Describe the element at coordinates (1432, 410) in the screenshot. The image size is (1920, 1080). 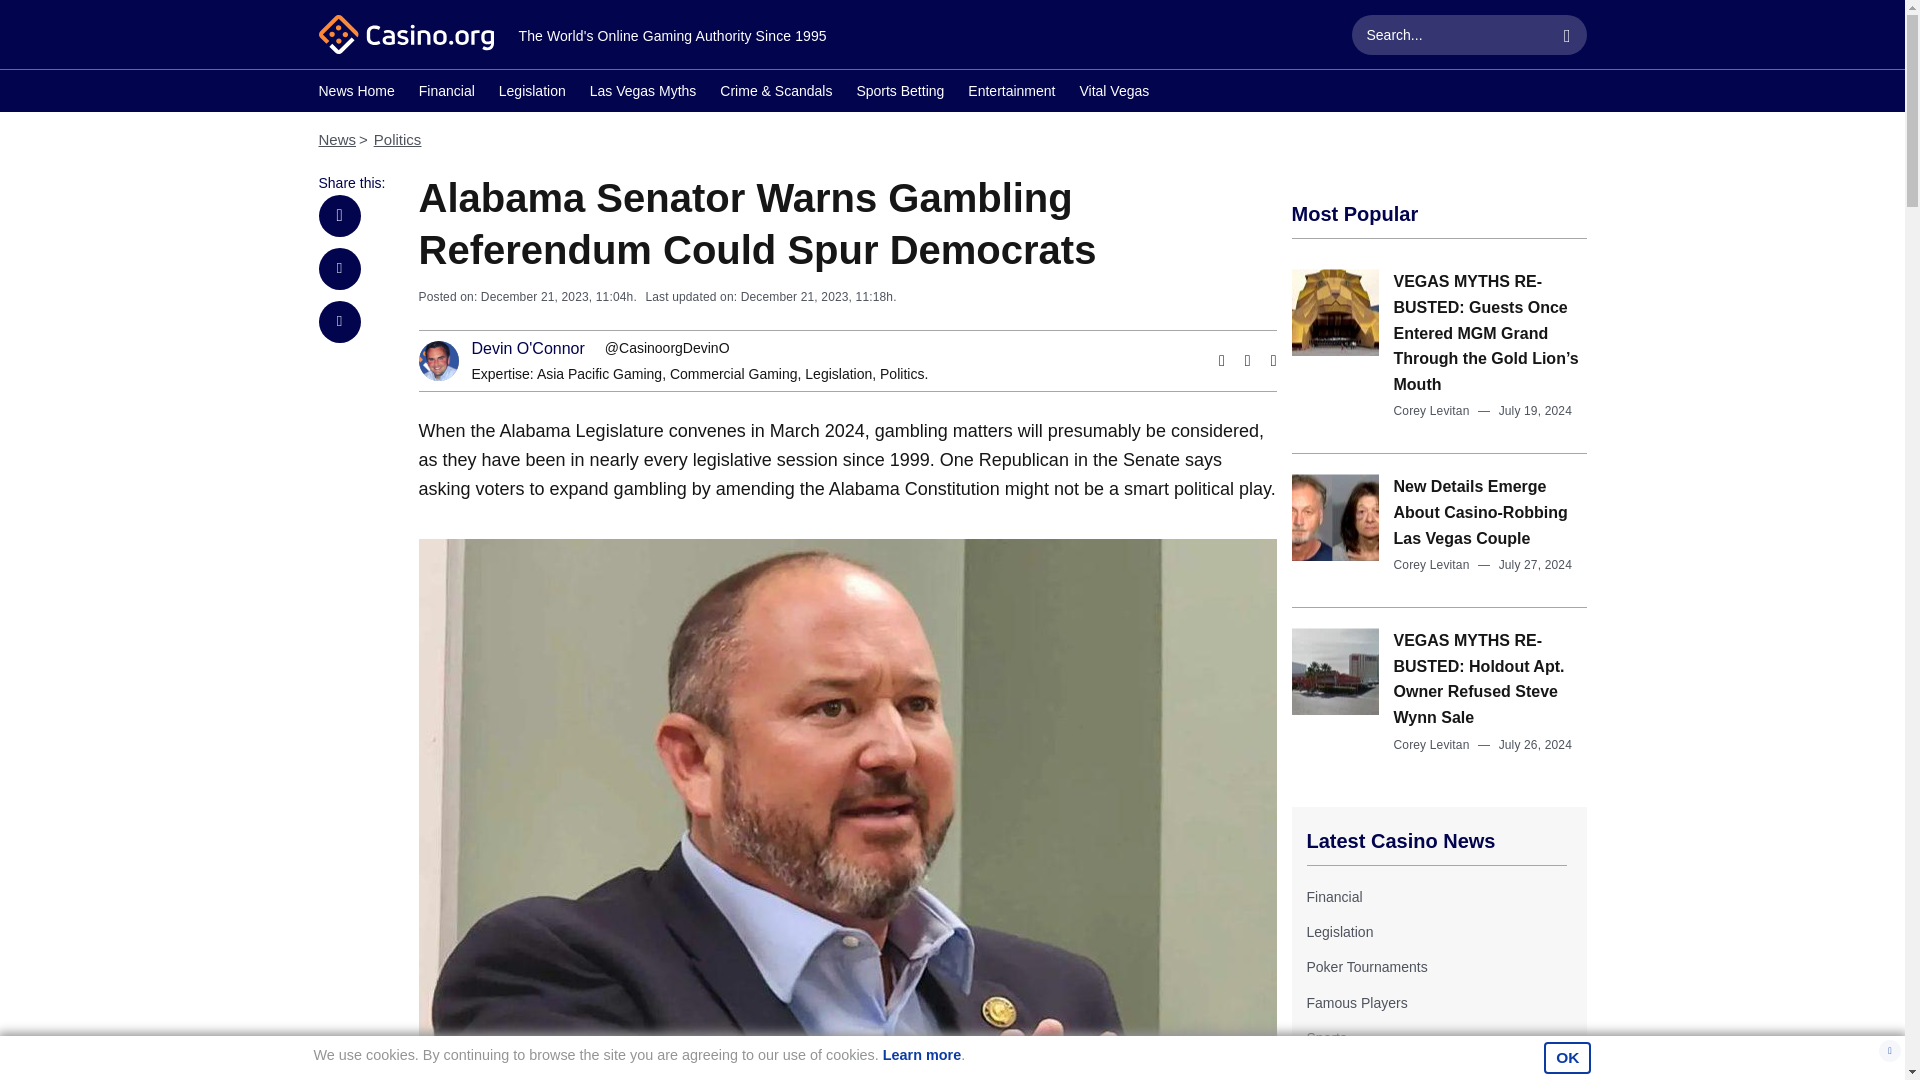
I see `Corey Levitan` at that location.